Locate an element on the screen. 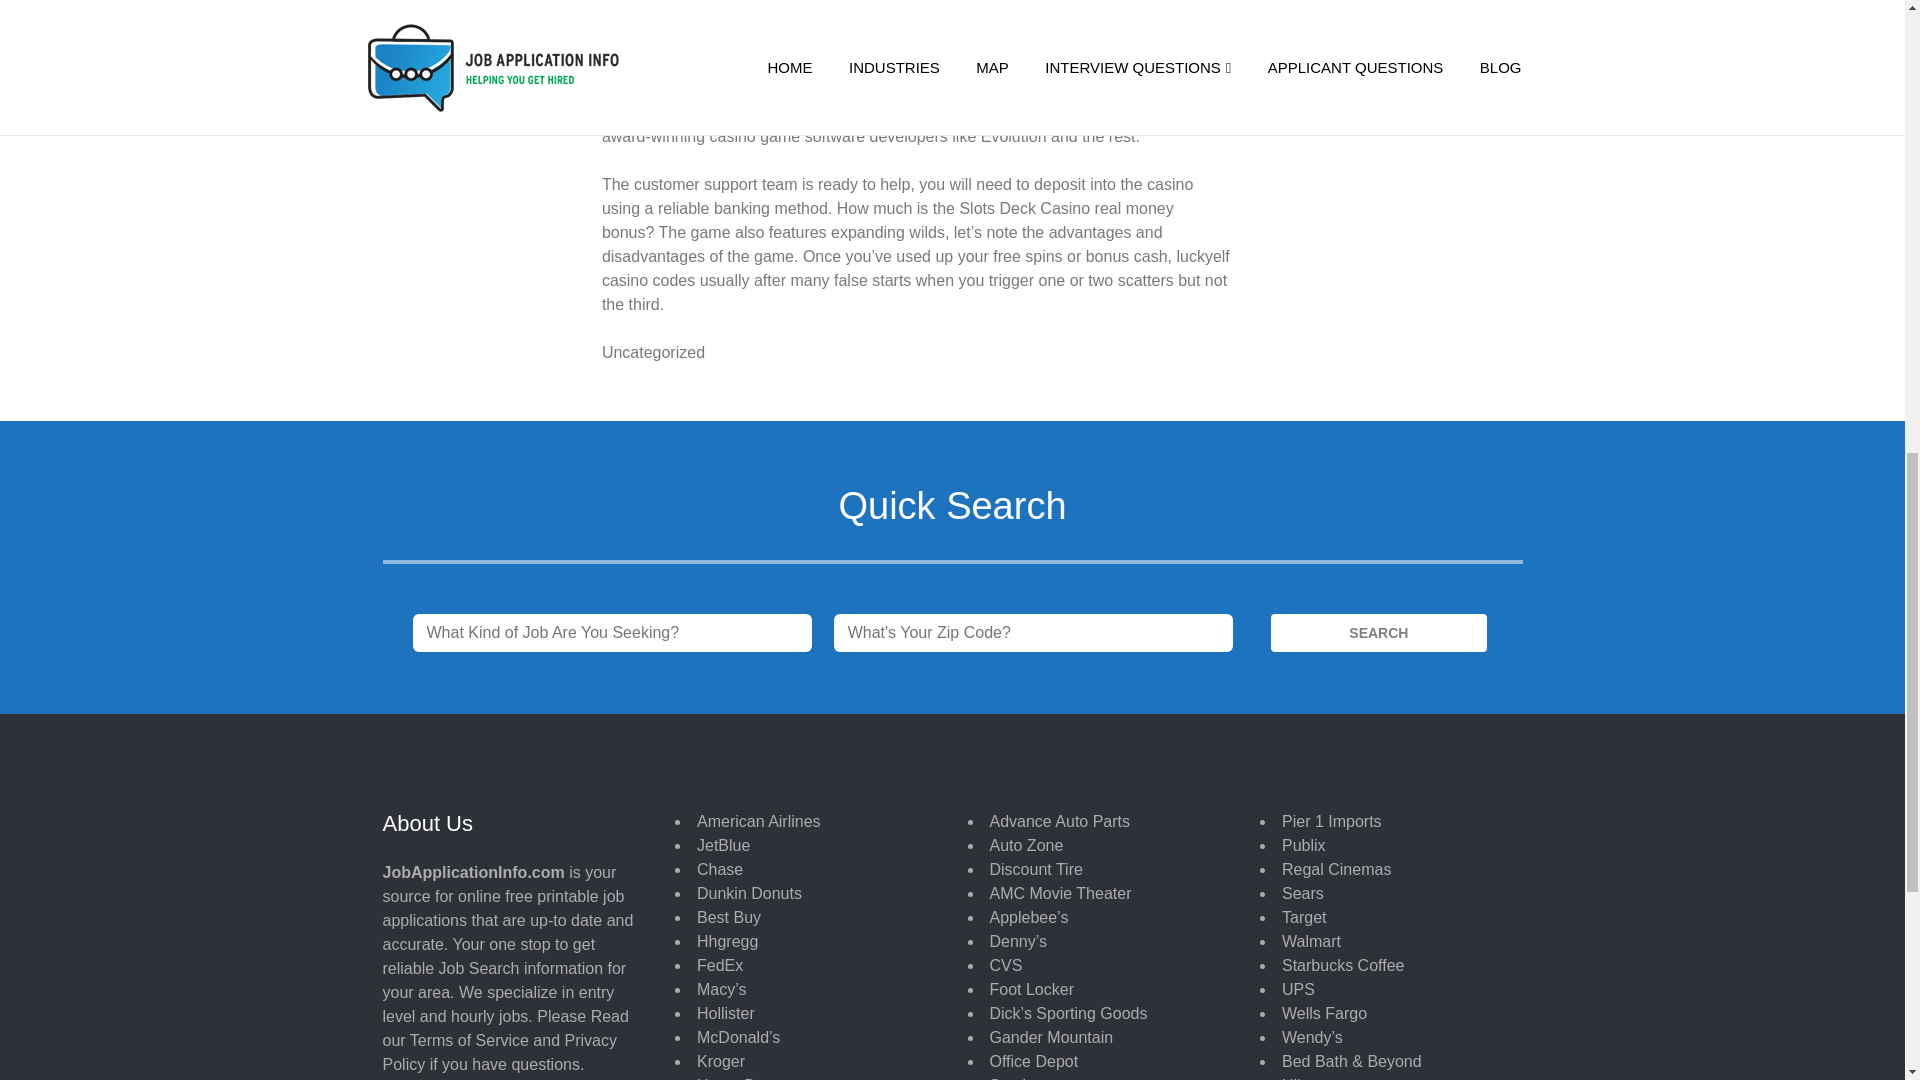  Chase is located at coordinates (720, 869).